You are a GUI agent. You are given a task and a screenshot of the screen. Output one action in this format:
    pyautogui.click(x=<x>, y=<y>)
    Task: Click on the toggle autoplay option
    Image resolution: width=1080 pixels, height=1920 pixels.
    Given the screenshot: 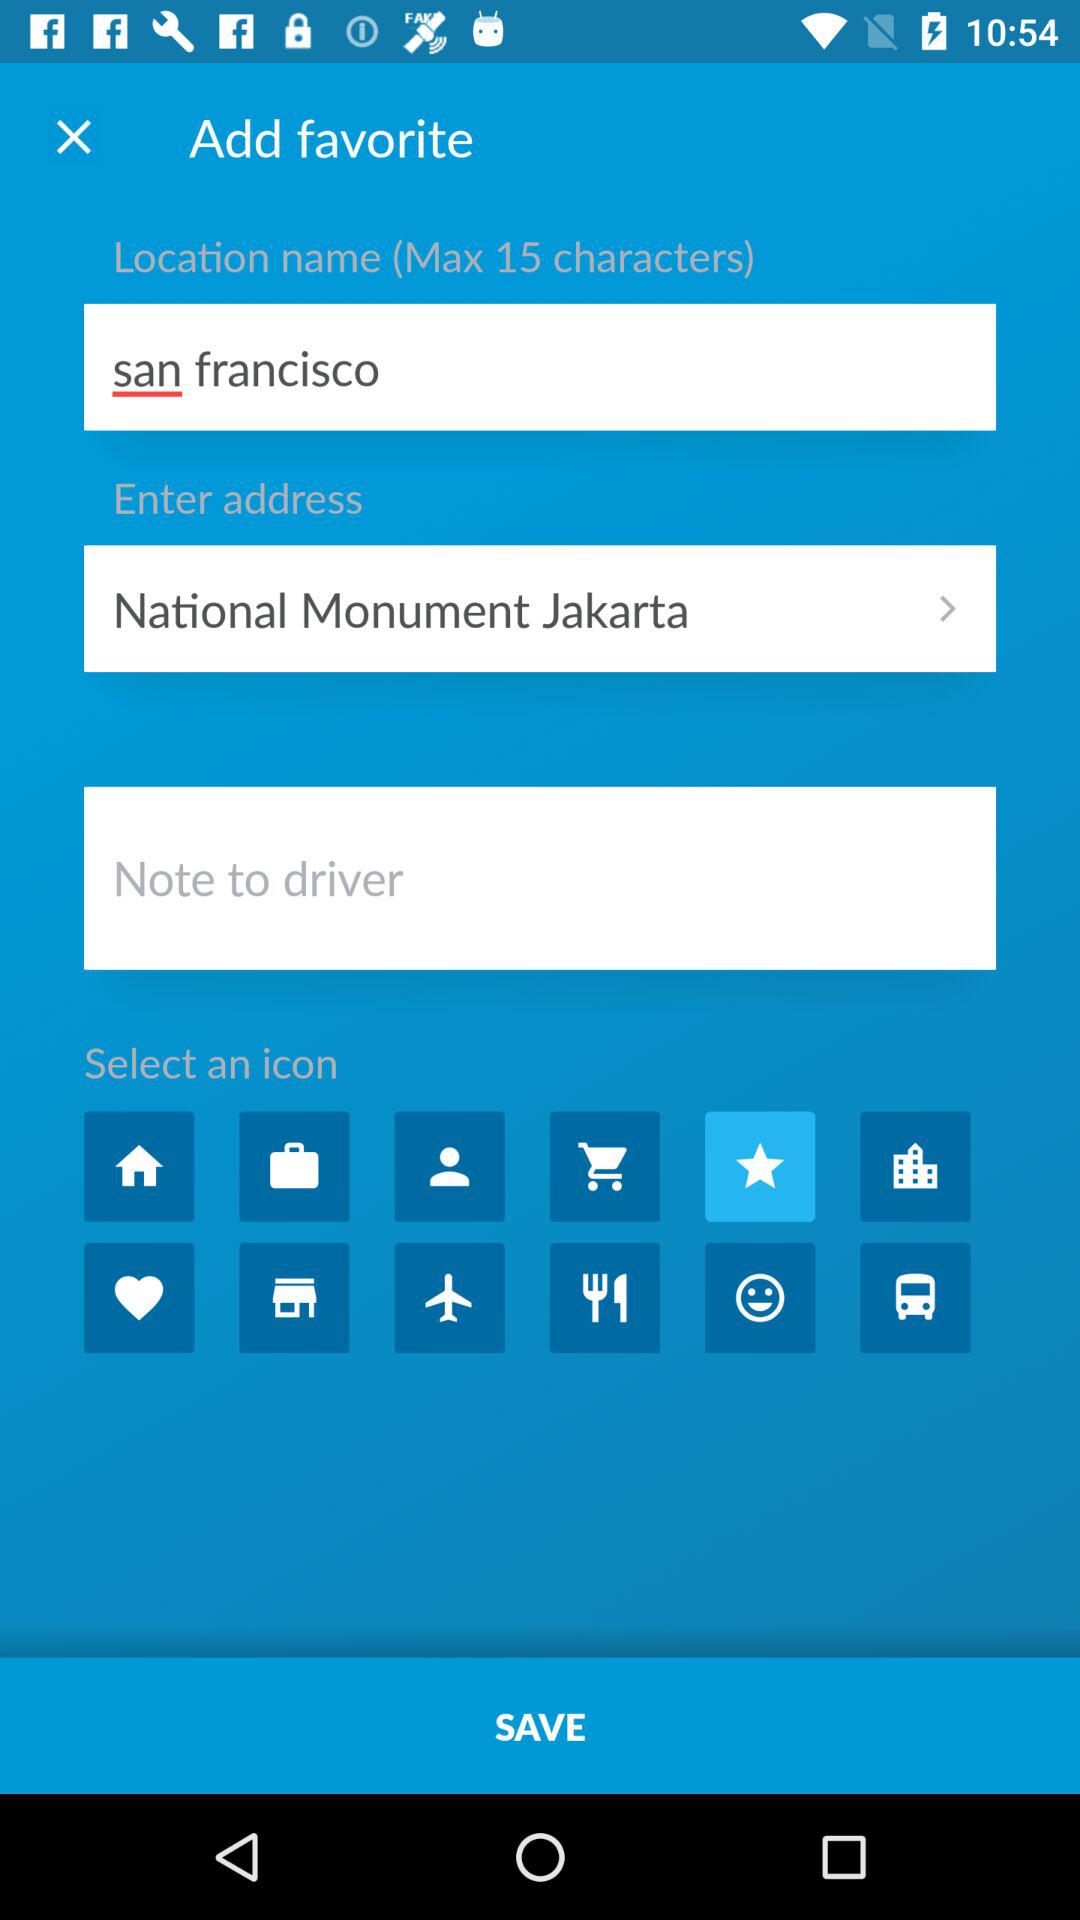 What is the action you would take?
    pyautogui.click(x=915, y=1166)
    